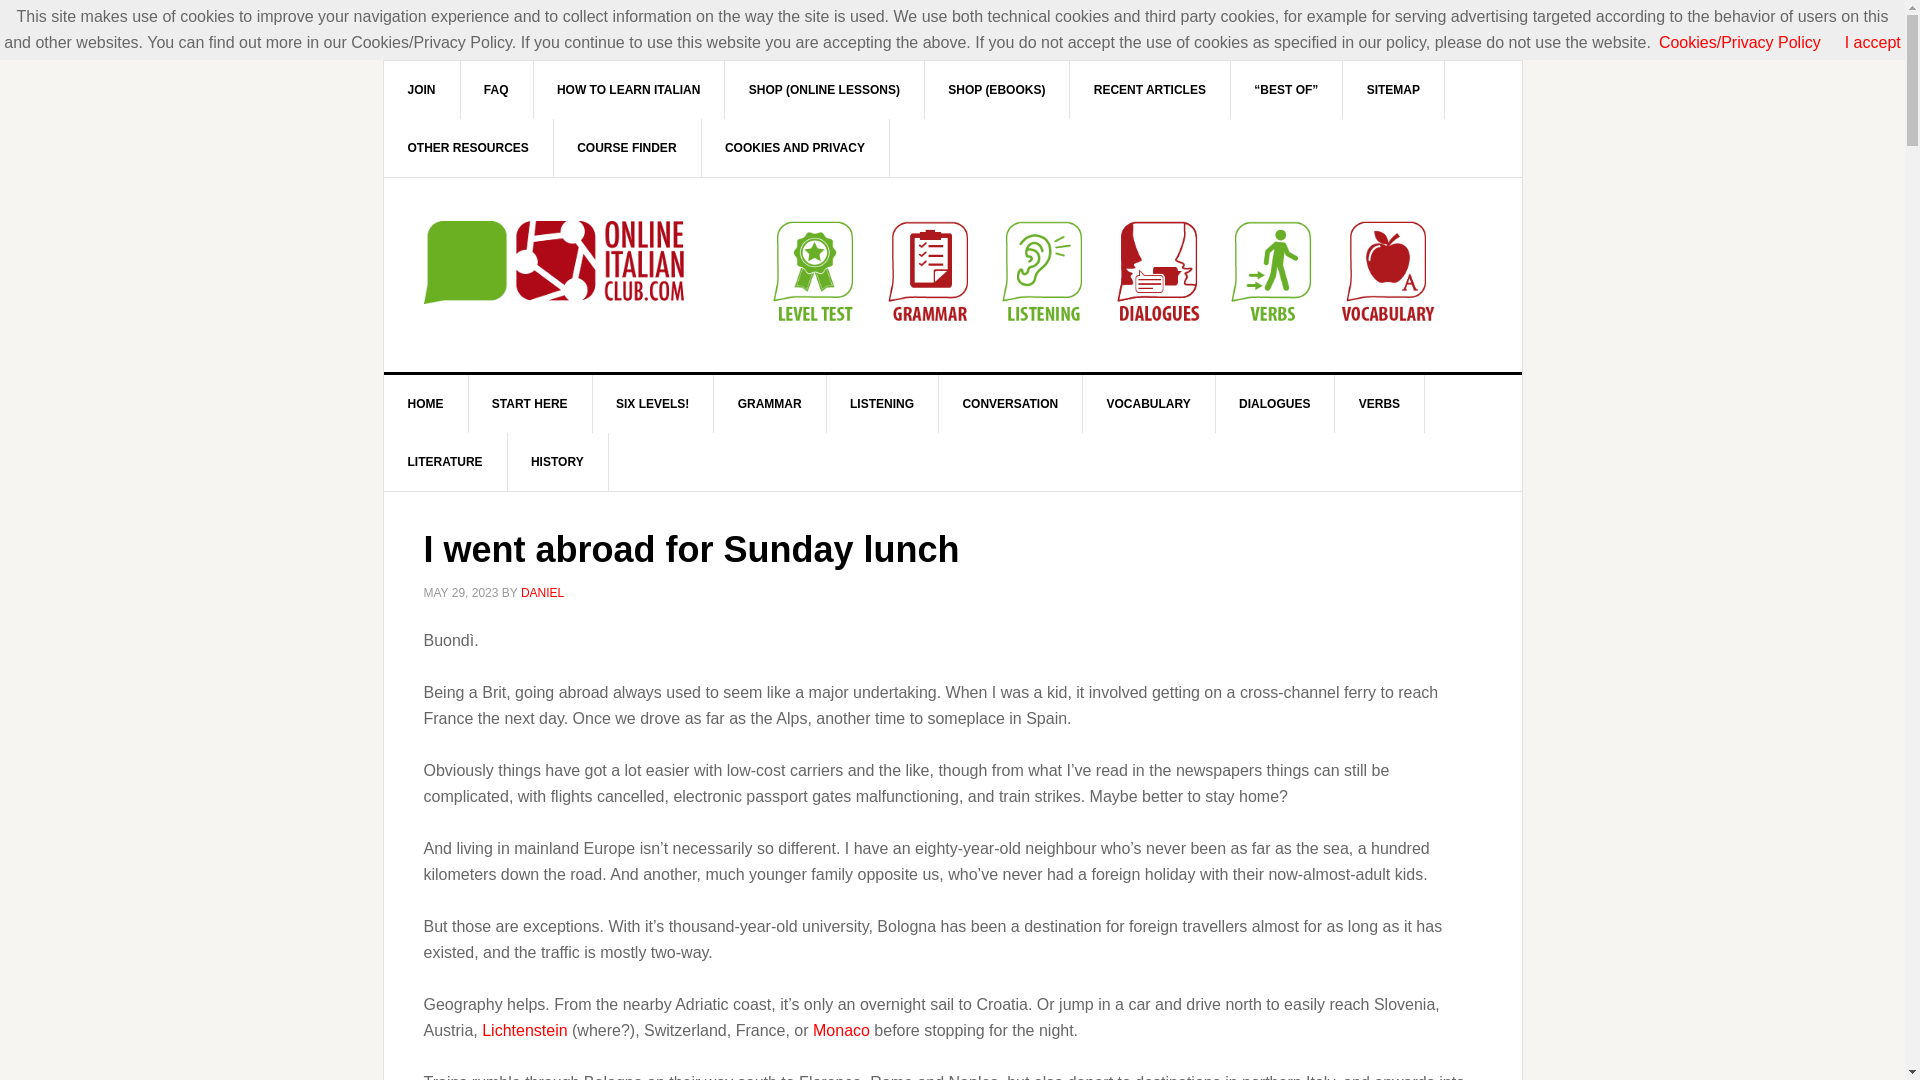  Describe the element at coordinates (1150, 89) in the screenshot. I see `RECENT ARTICLES` at that location.